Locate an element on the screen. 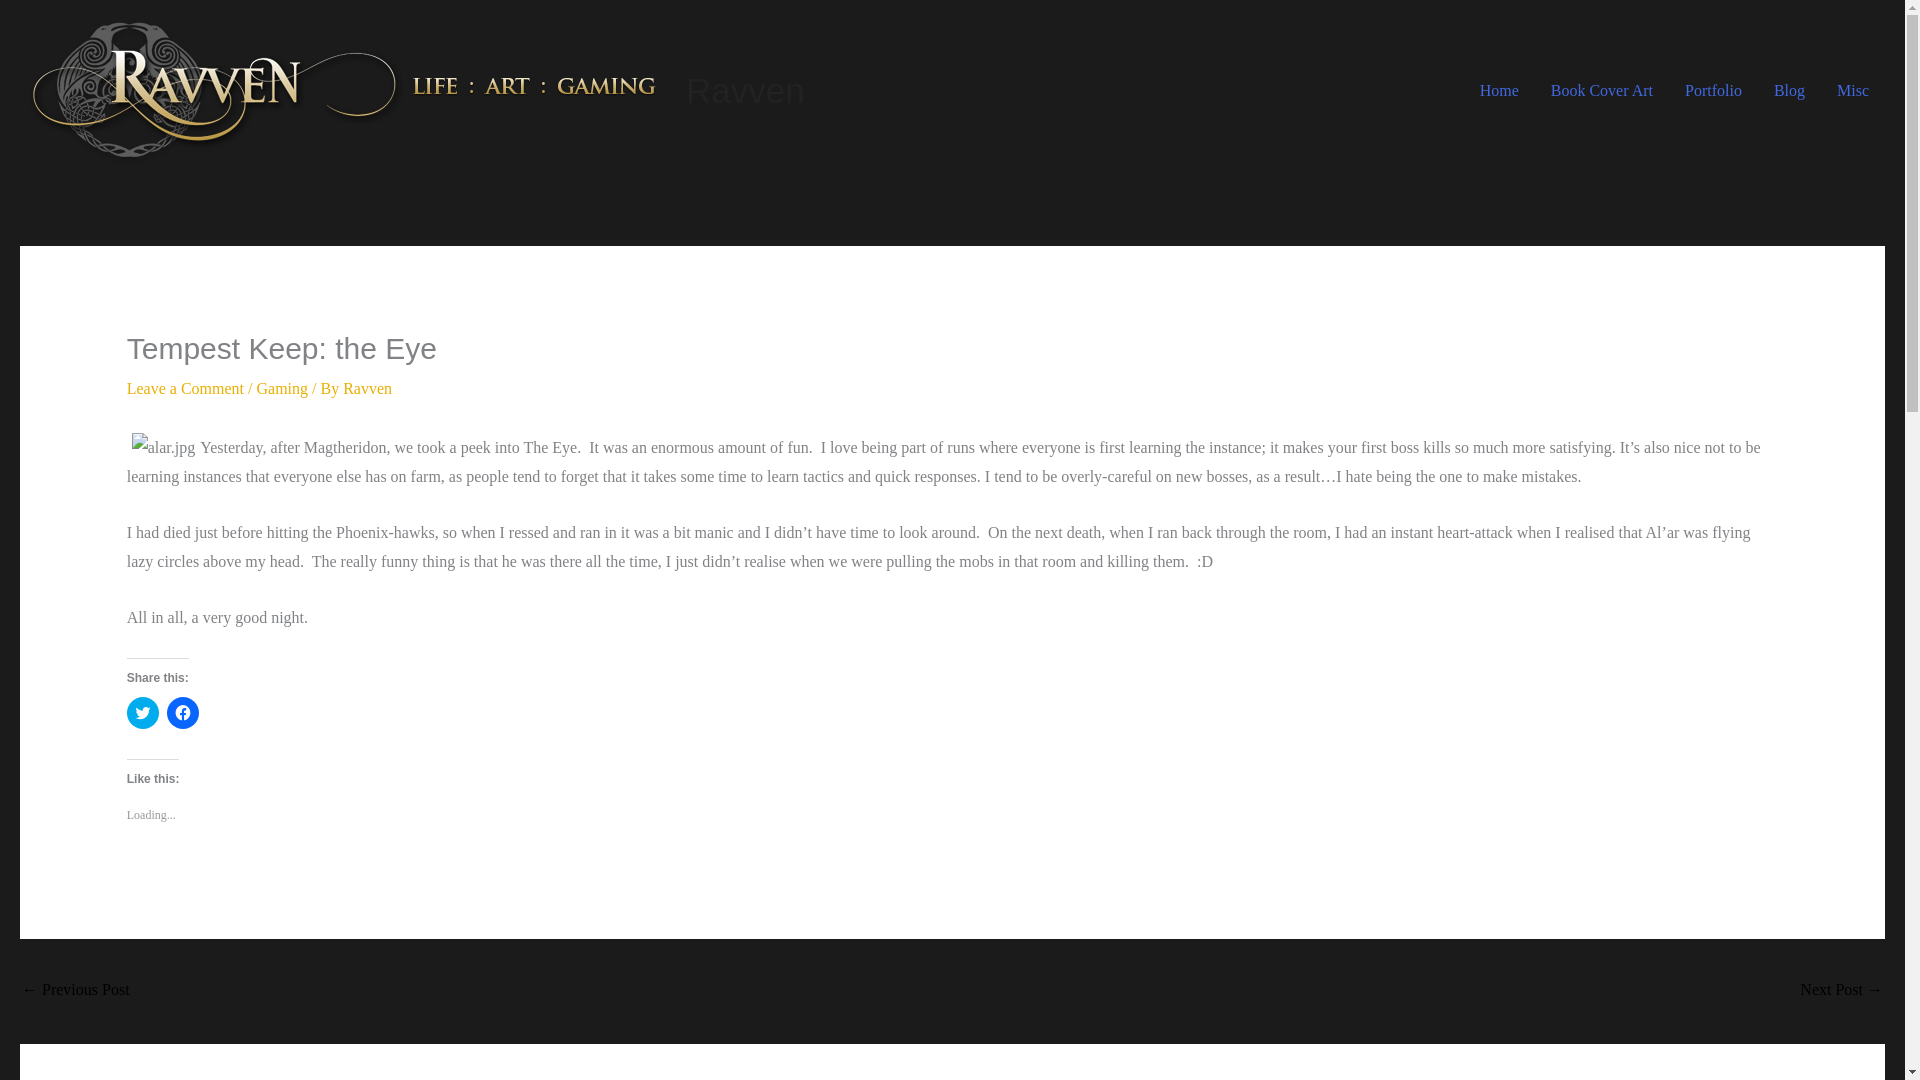 The height and width of the screenshot is (1080, 1920). Blog is located at coordinates (1789, 90).